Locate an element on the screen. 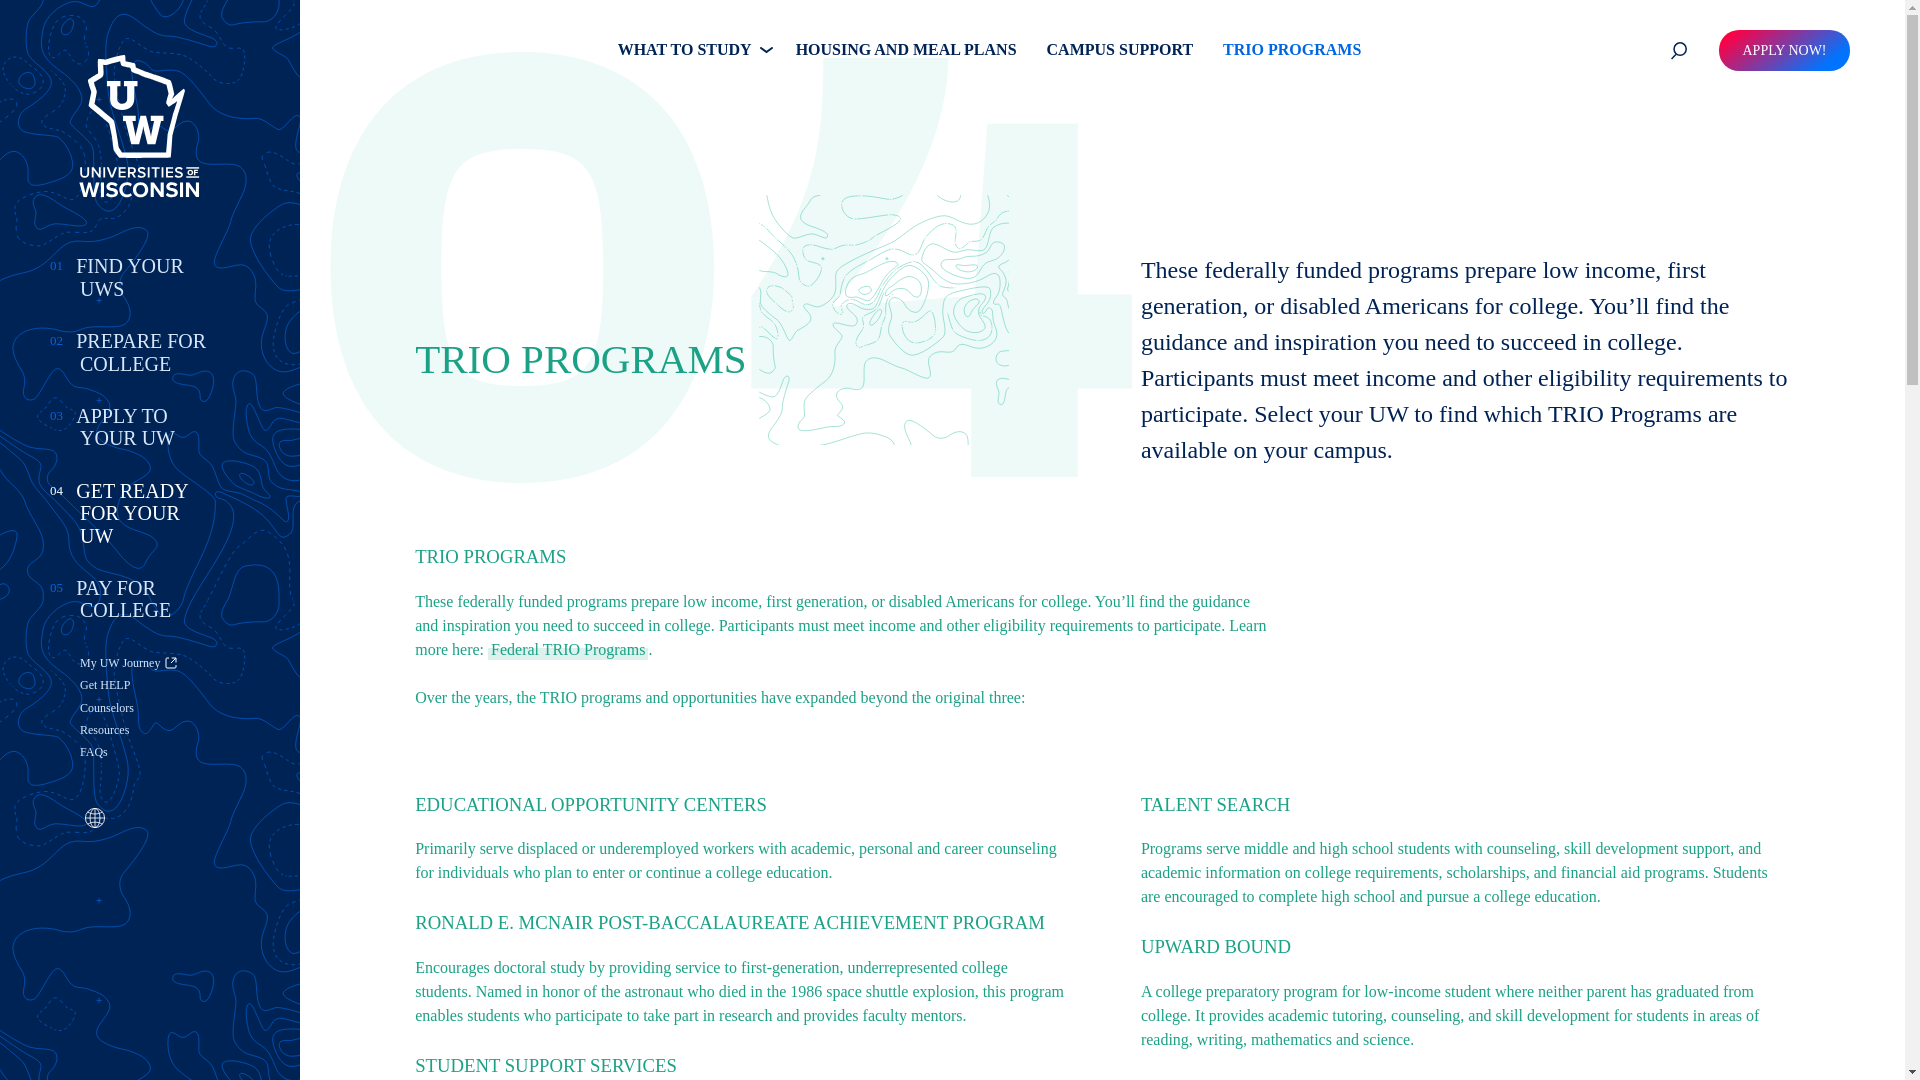 The height and width of the screenshot is (1080, 1920). FIND YOUR UWS is located at coordinates (148, 277).